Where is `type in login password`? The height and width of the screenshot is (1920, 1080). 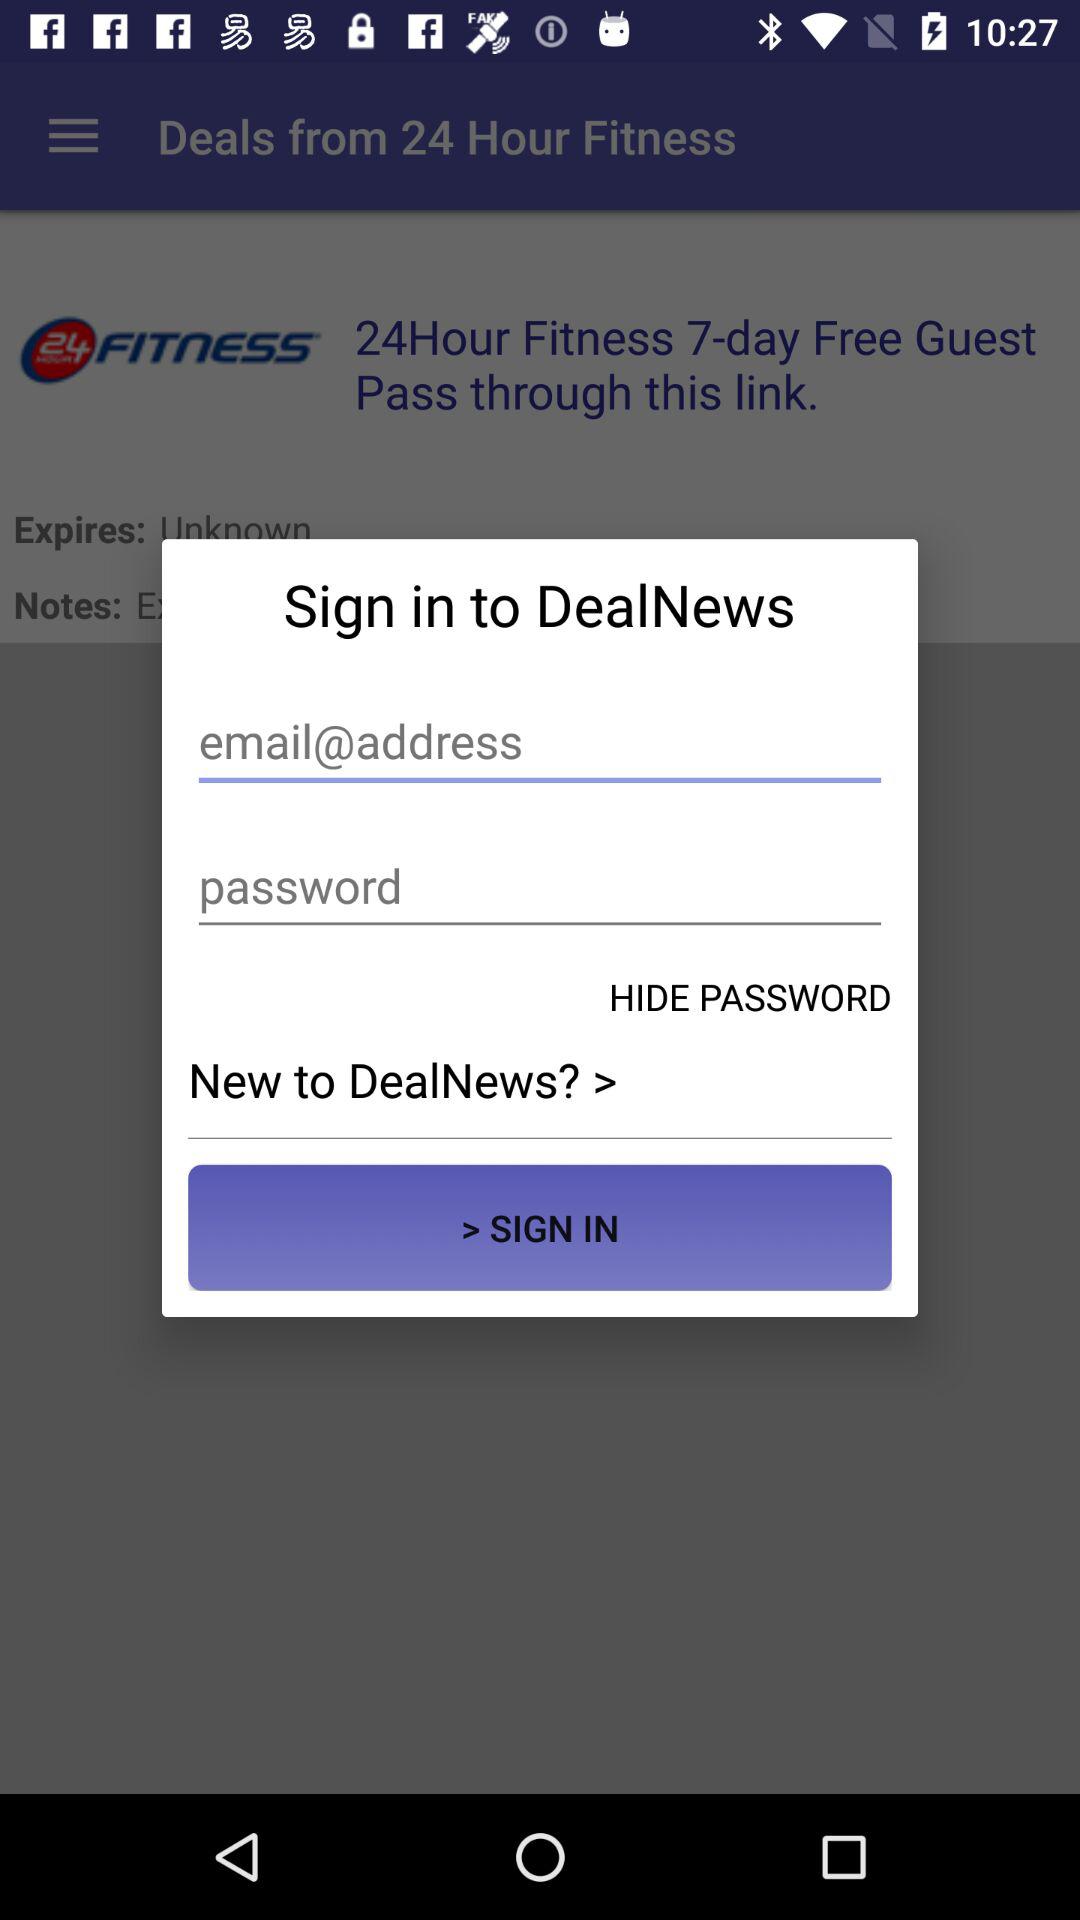 type in login password is located at coordinates (540, 886).